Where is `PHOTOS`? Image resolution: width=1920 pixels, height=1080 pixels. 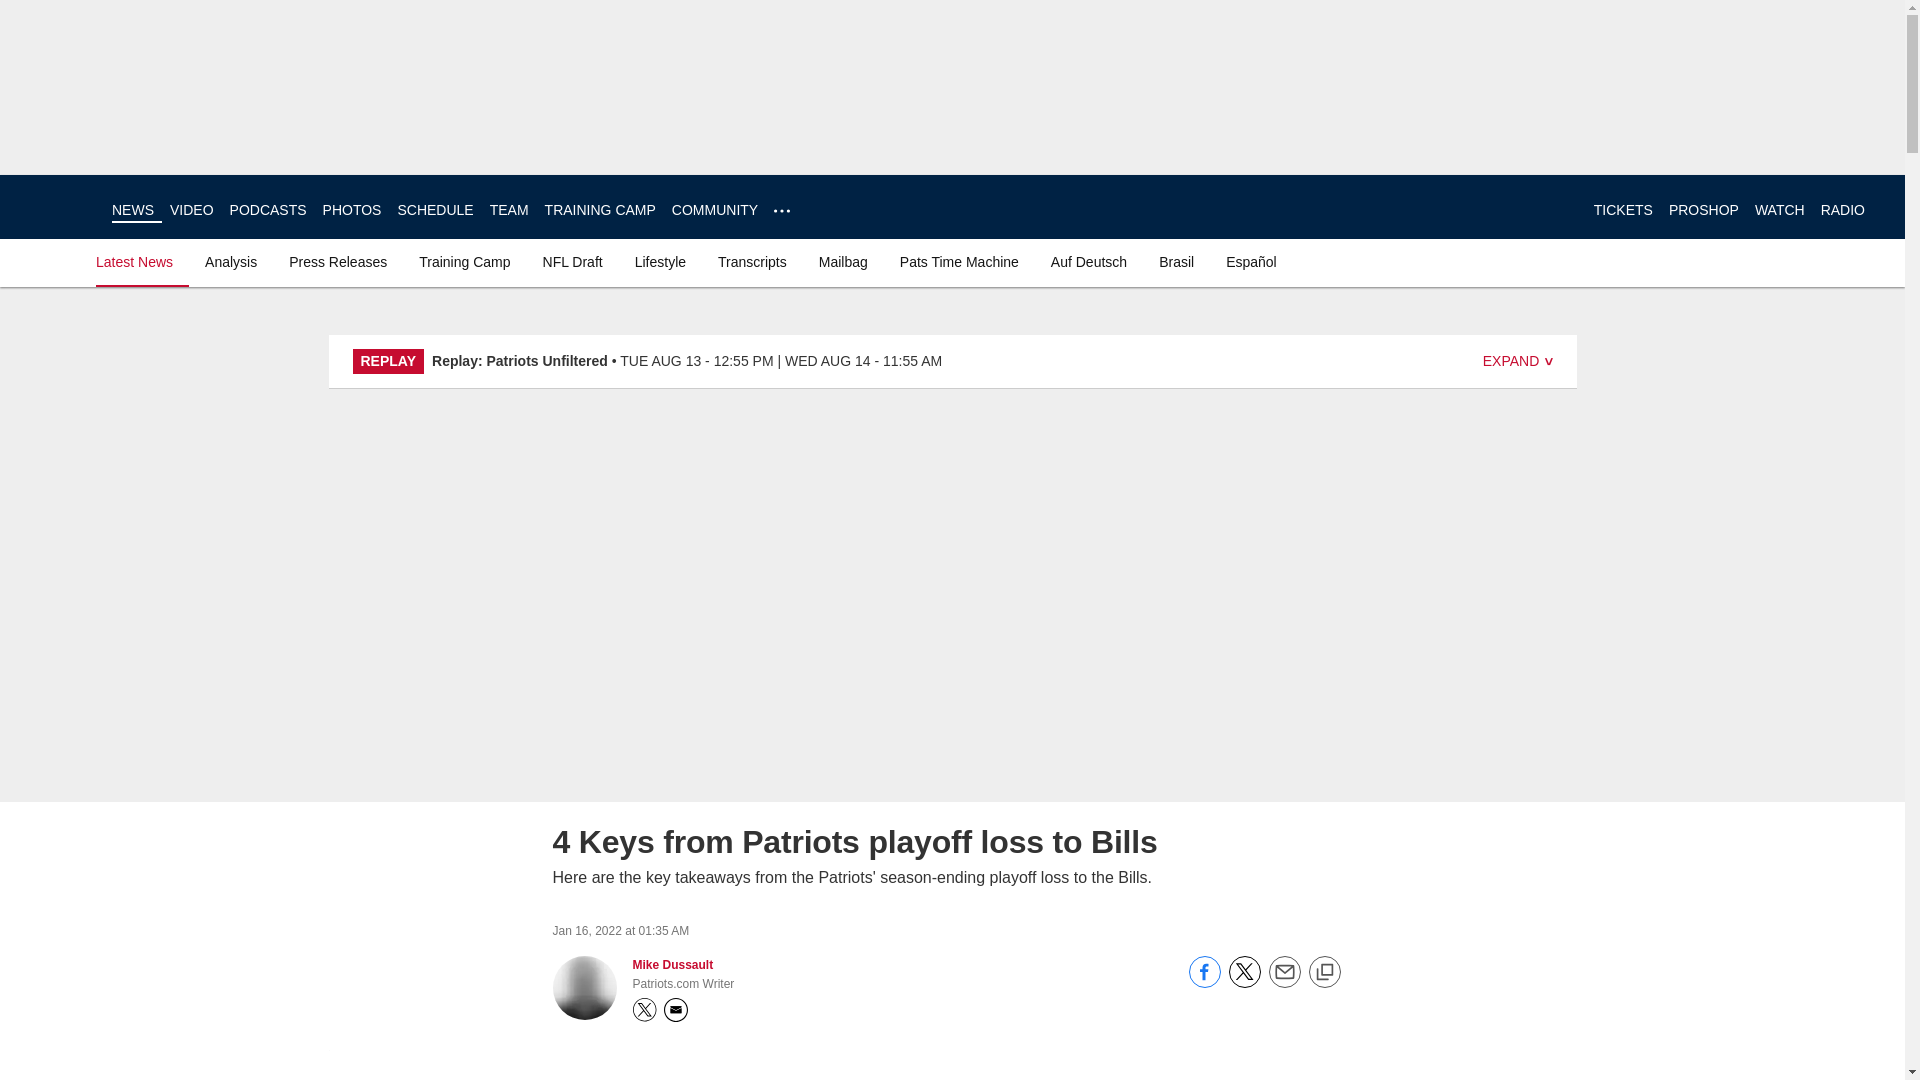
PHOTOS is located at coordinates (352, 210).